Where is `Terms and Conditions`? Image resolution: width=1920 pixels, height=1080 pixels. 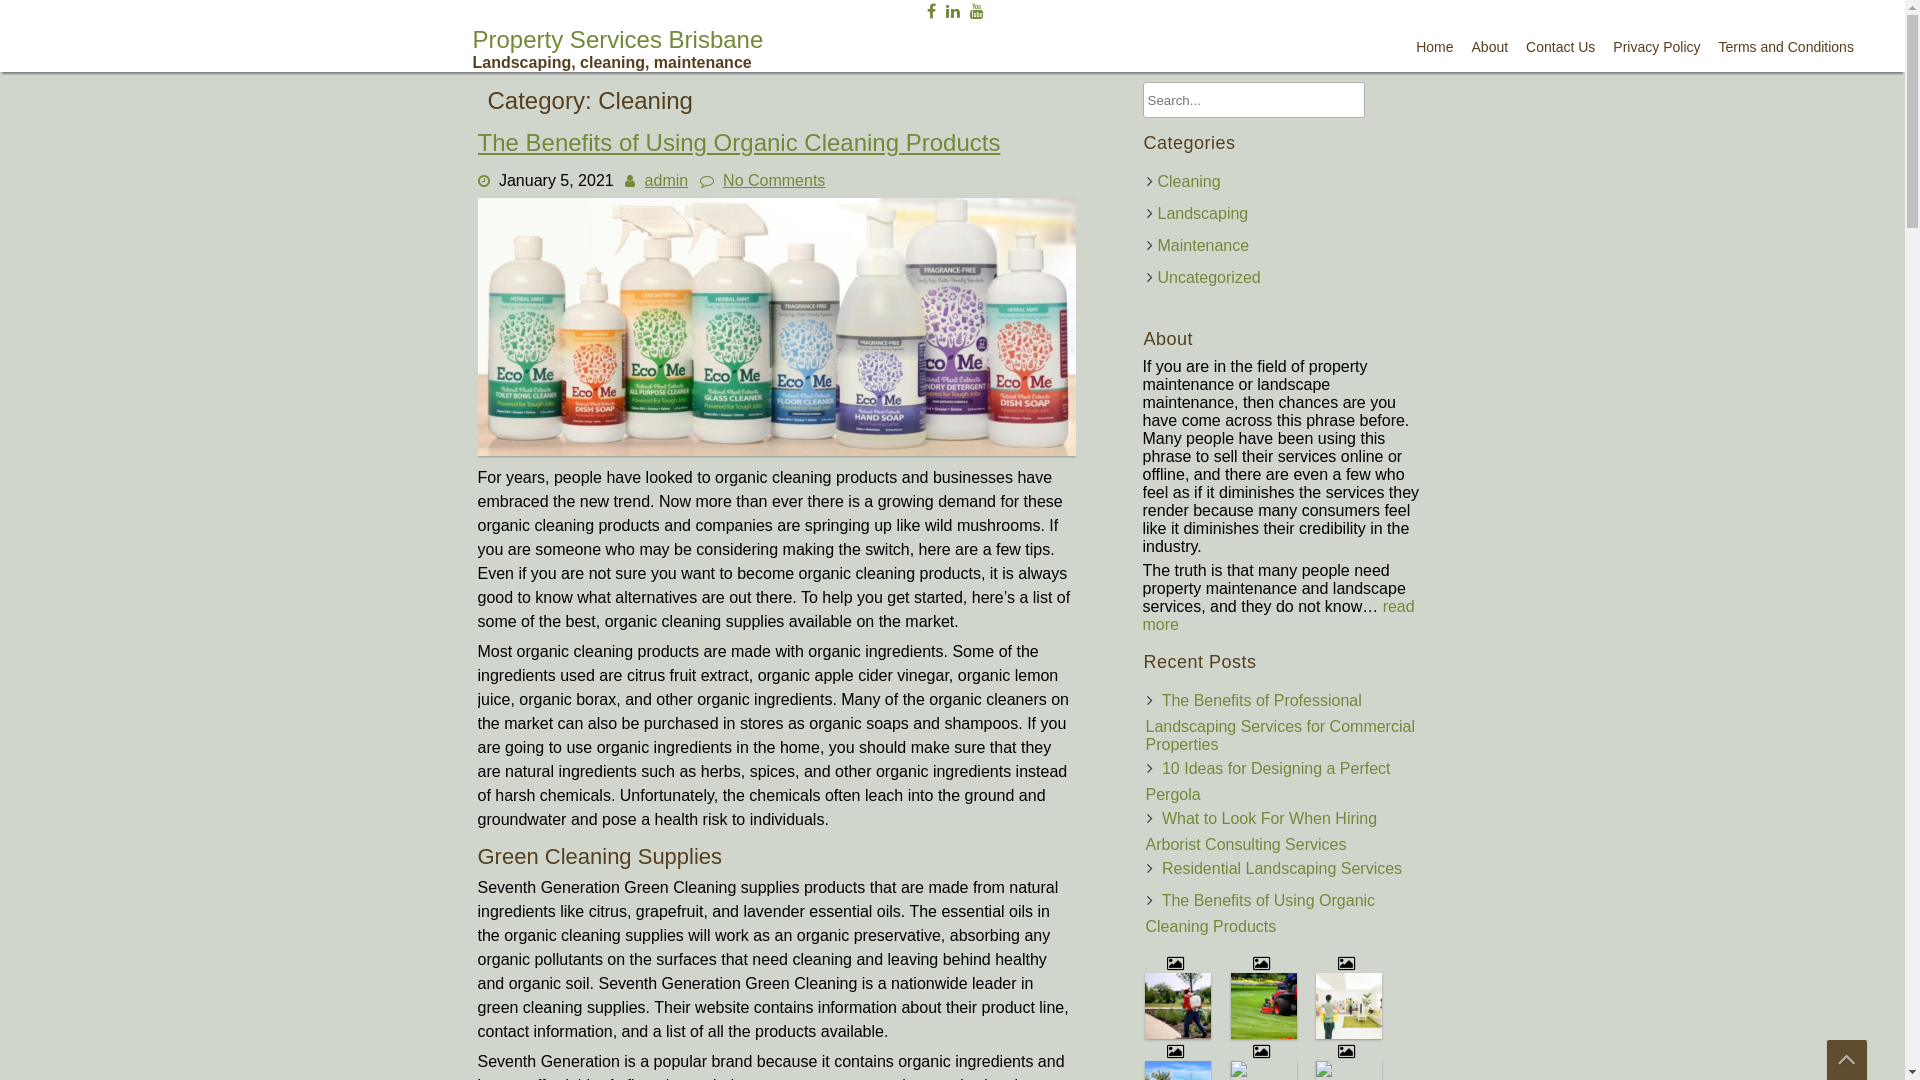
Terms and Conditions is located at coordinates (1786, 47).